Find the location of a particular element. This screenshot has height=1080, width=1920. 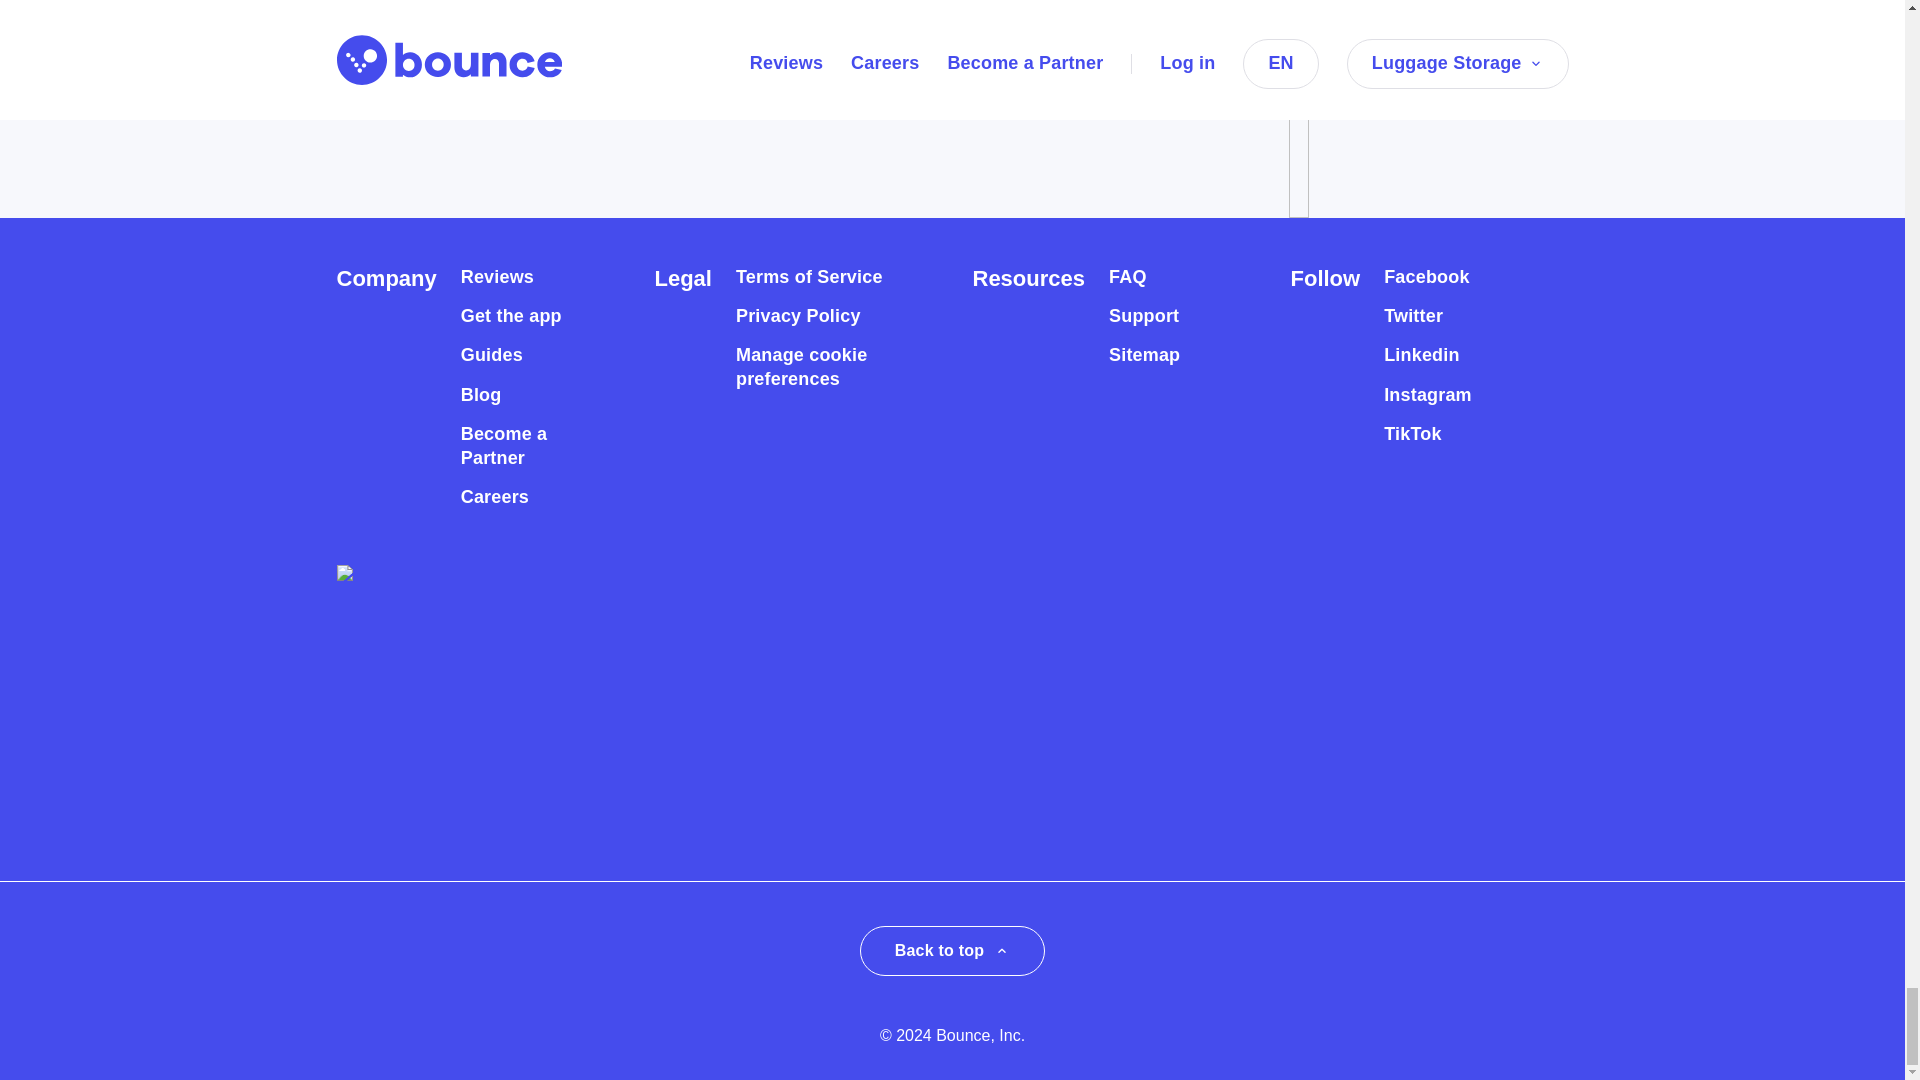

Become a Partner is located at coordinates (522, 446).